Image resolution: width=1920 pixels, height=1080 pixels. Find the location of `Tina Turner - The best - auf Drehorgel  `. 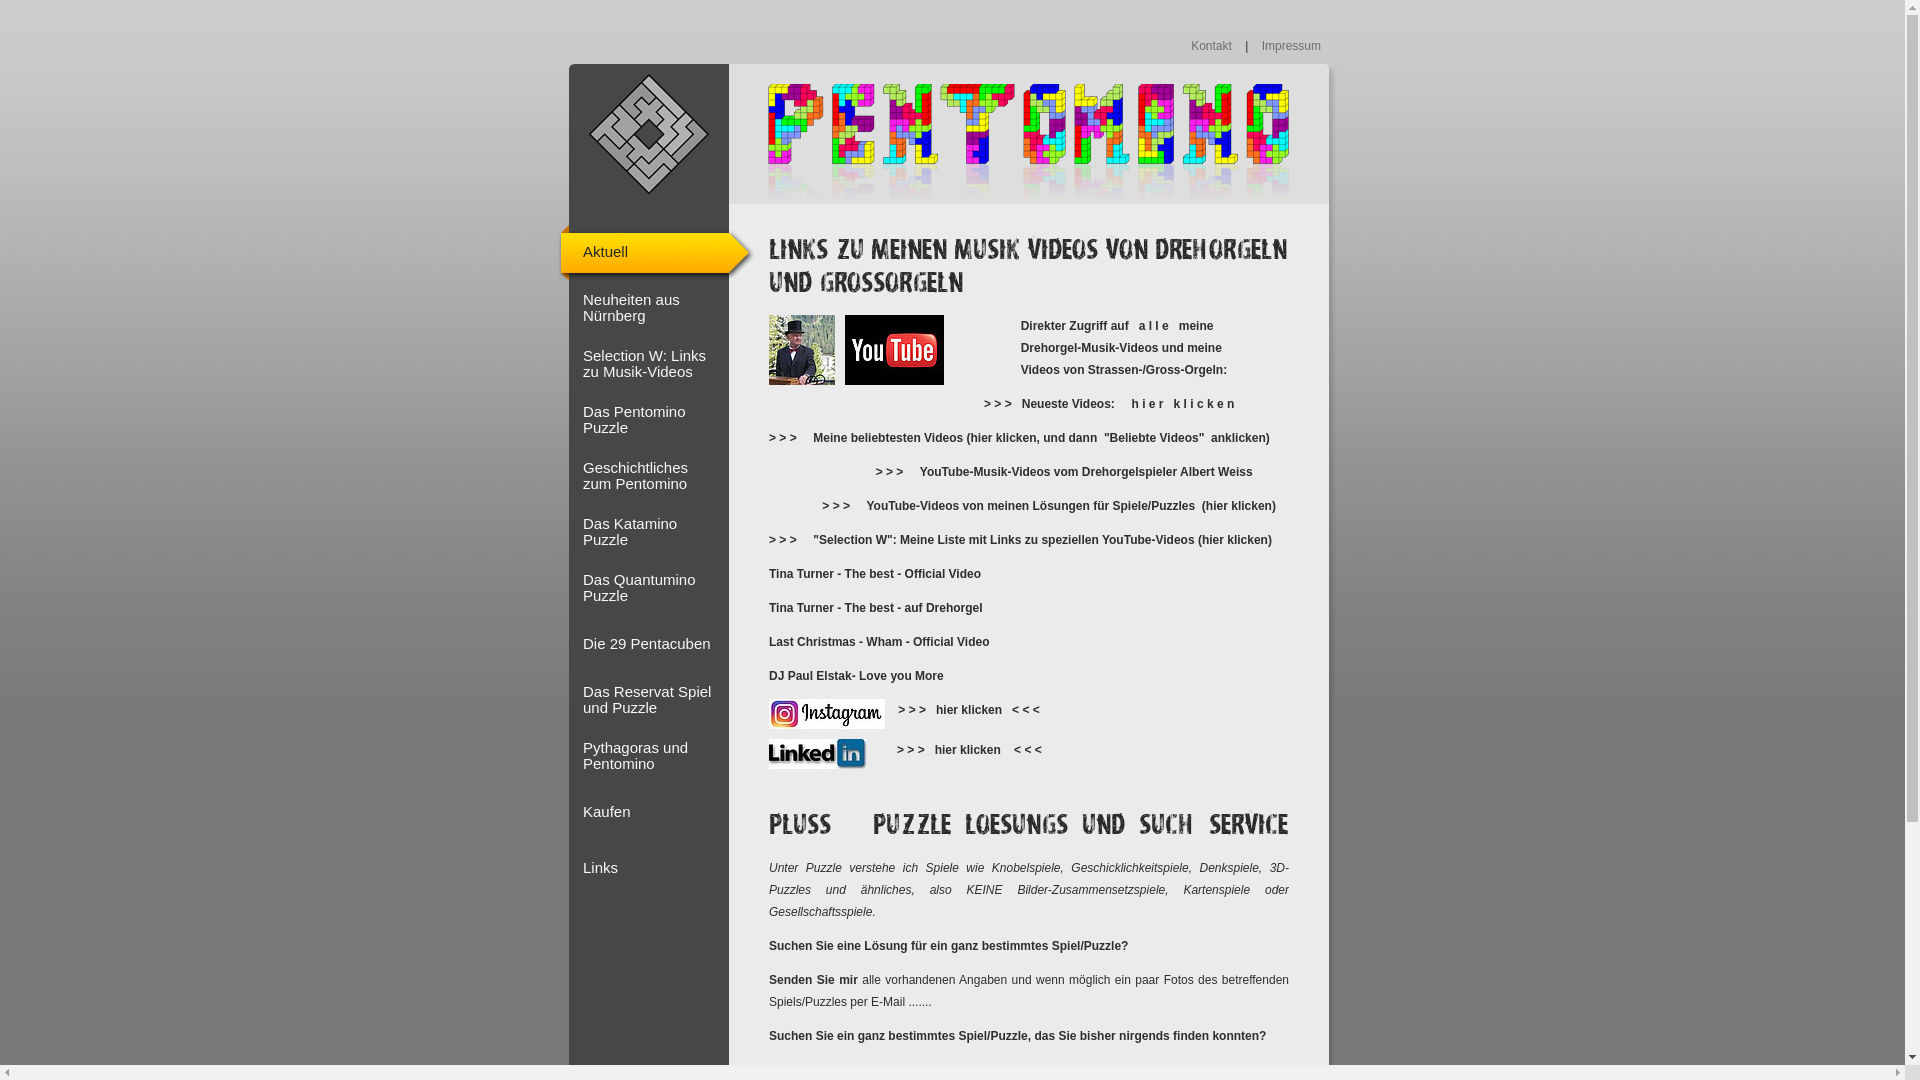

Tina Turner - The best - auf Drehorgel   is located at coordinates (879, 608).